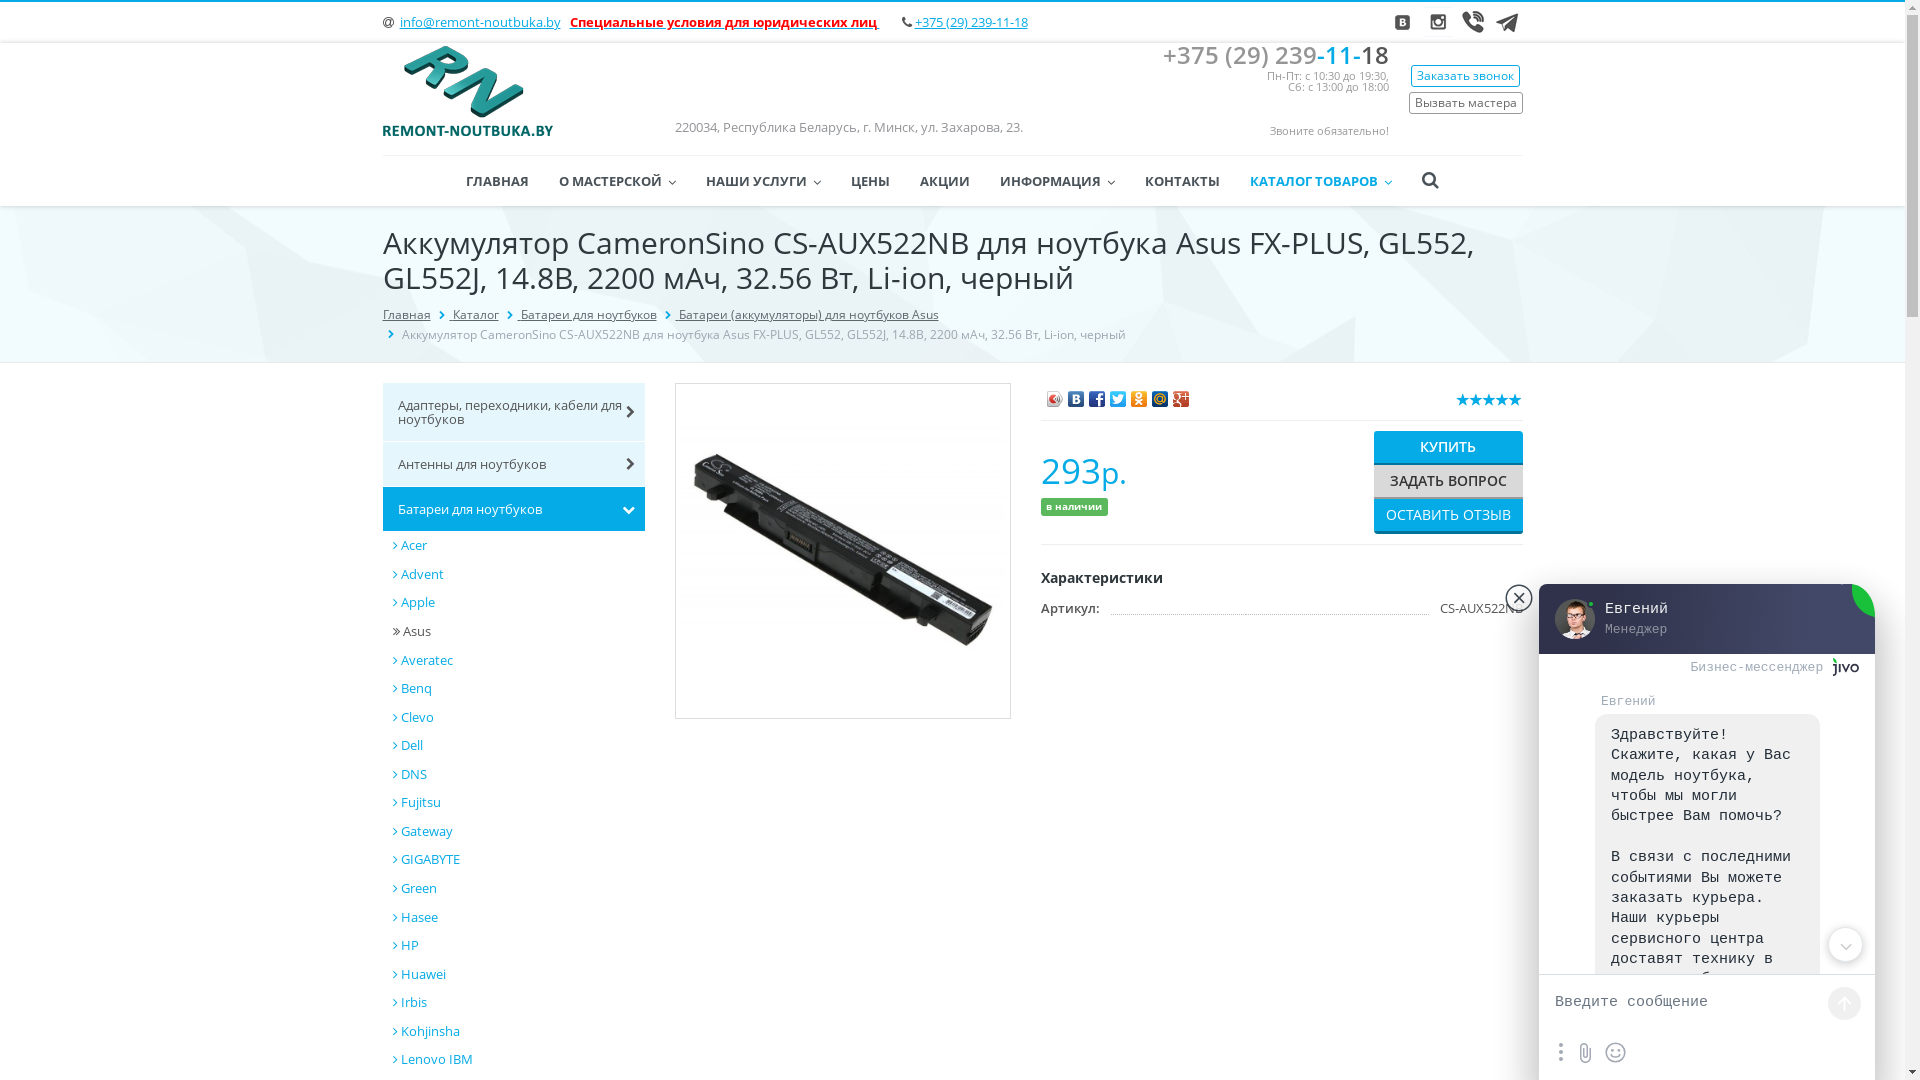 The image size is (1920, 1080). What do you see at coordinates (518, 974) in the screenshot?
I see `Huawei` at bounding box center [518, 974].